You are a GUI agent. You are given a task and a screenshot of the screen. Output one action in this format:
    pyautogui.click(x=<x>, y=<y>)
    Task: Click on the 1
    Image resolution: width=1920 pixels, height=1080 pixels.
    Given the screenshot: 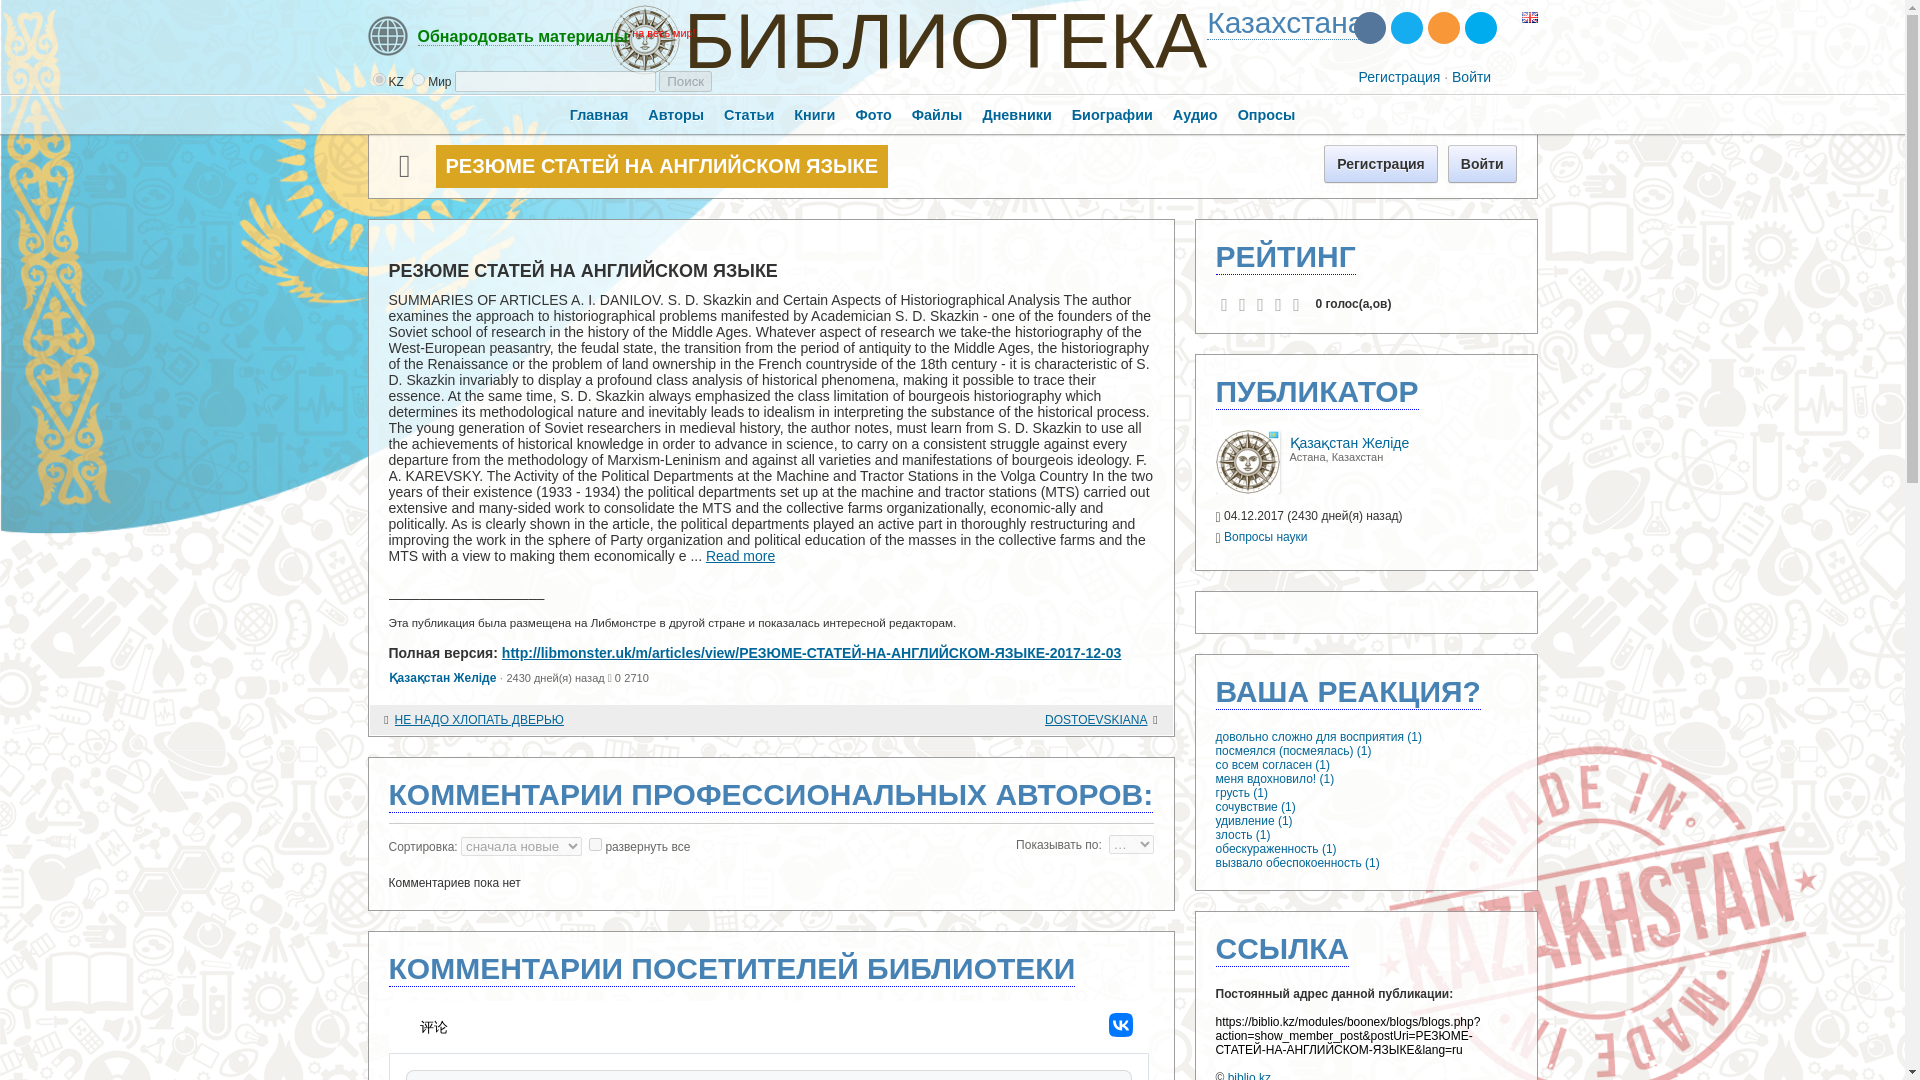 What is the action you would take?
    pyautogui.click(x=418, y=80)
    